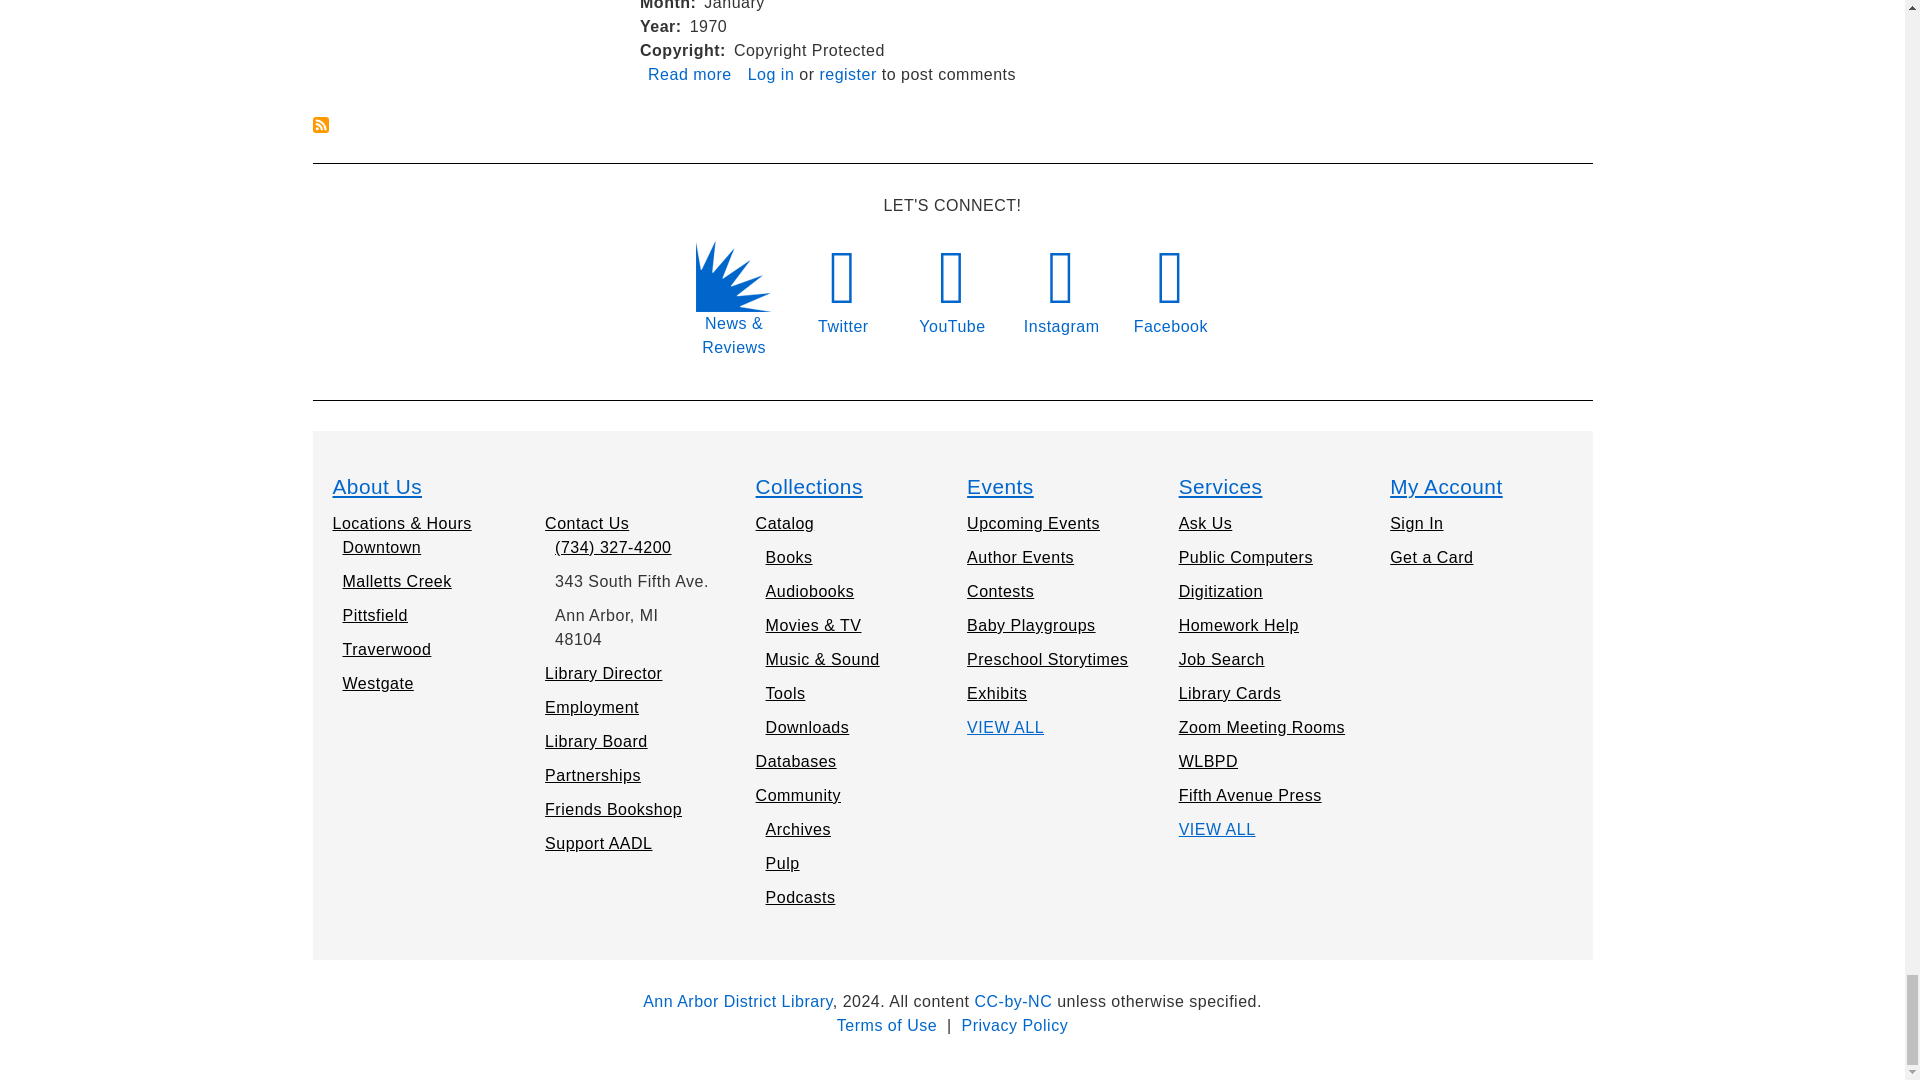 Image resolution: width=1920 pixels, height=1080 pixels. I want to click on Subscribe to Grace Rogers Blake, so click(690, 74).